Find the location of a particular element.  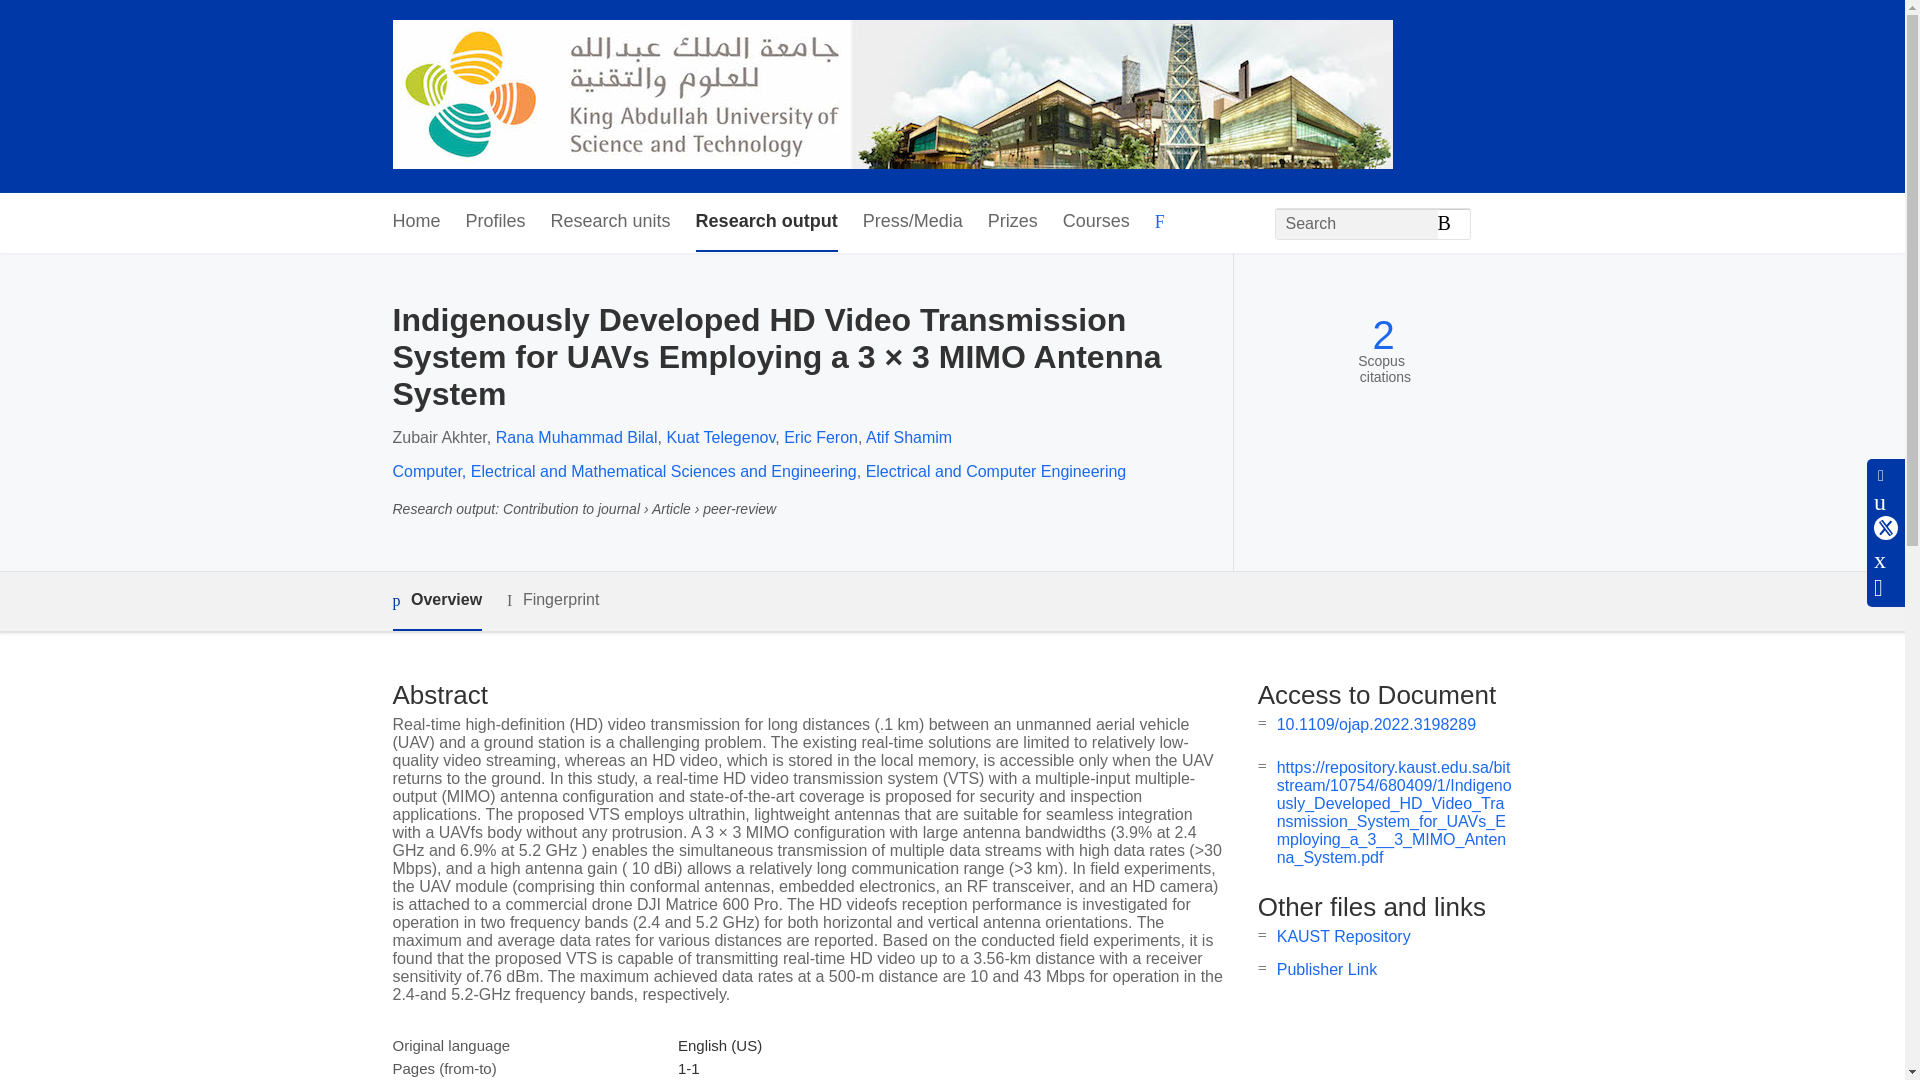

Electrical and Computer Engineering is located at coordinates (996, 471).